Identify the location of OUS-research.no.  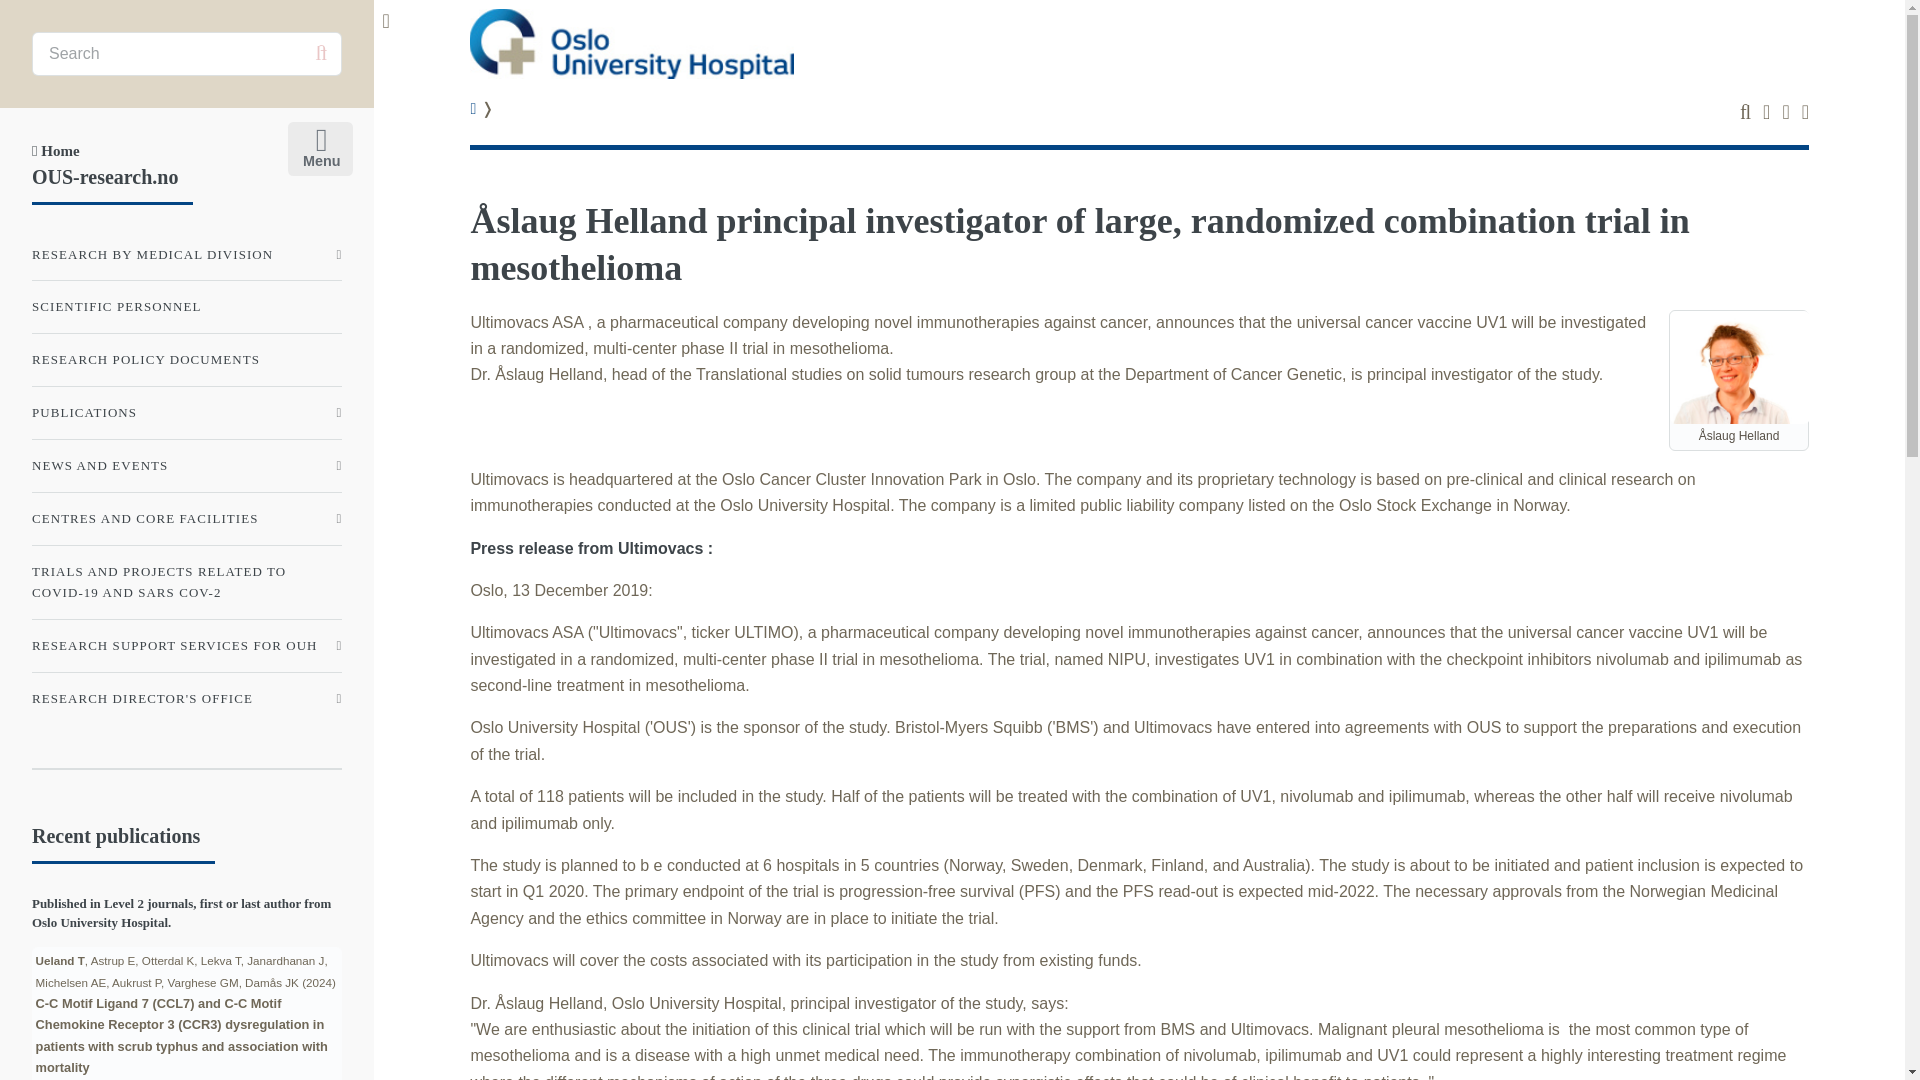
(105, 176).